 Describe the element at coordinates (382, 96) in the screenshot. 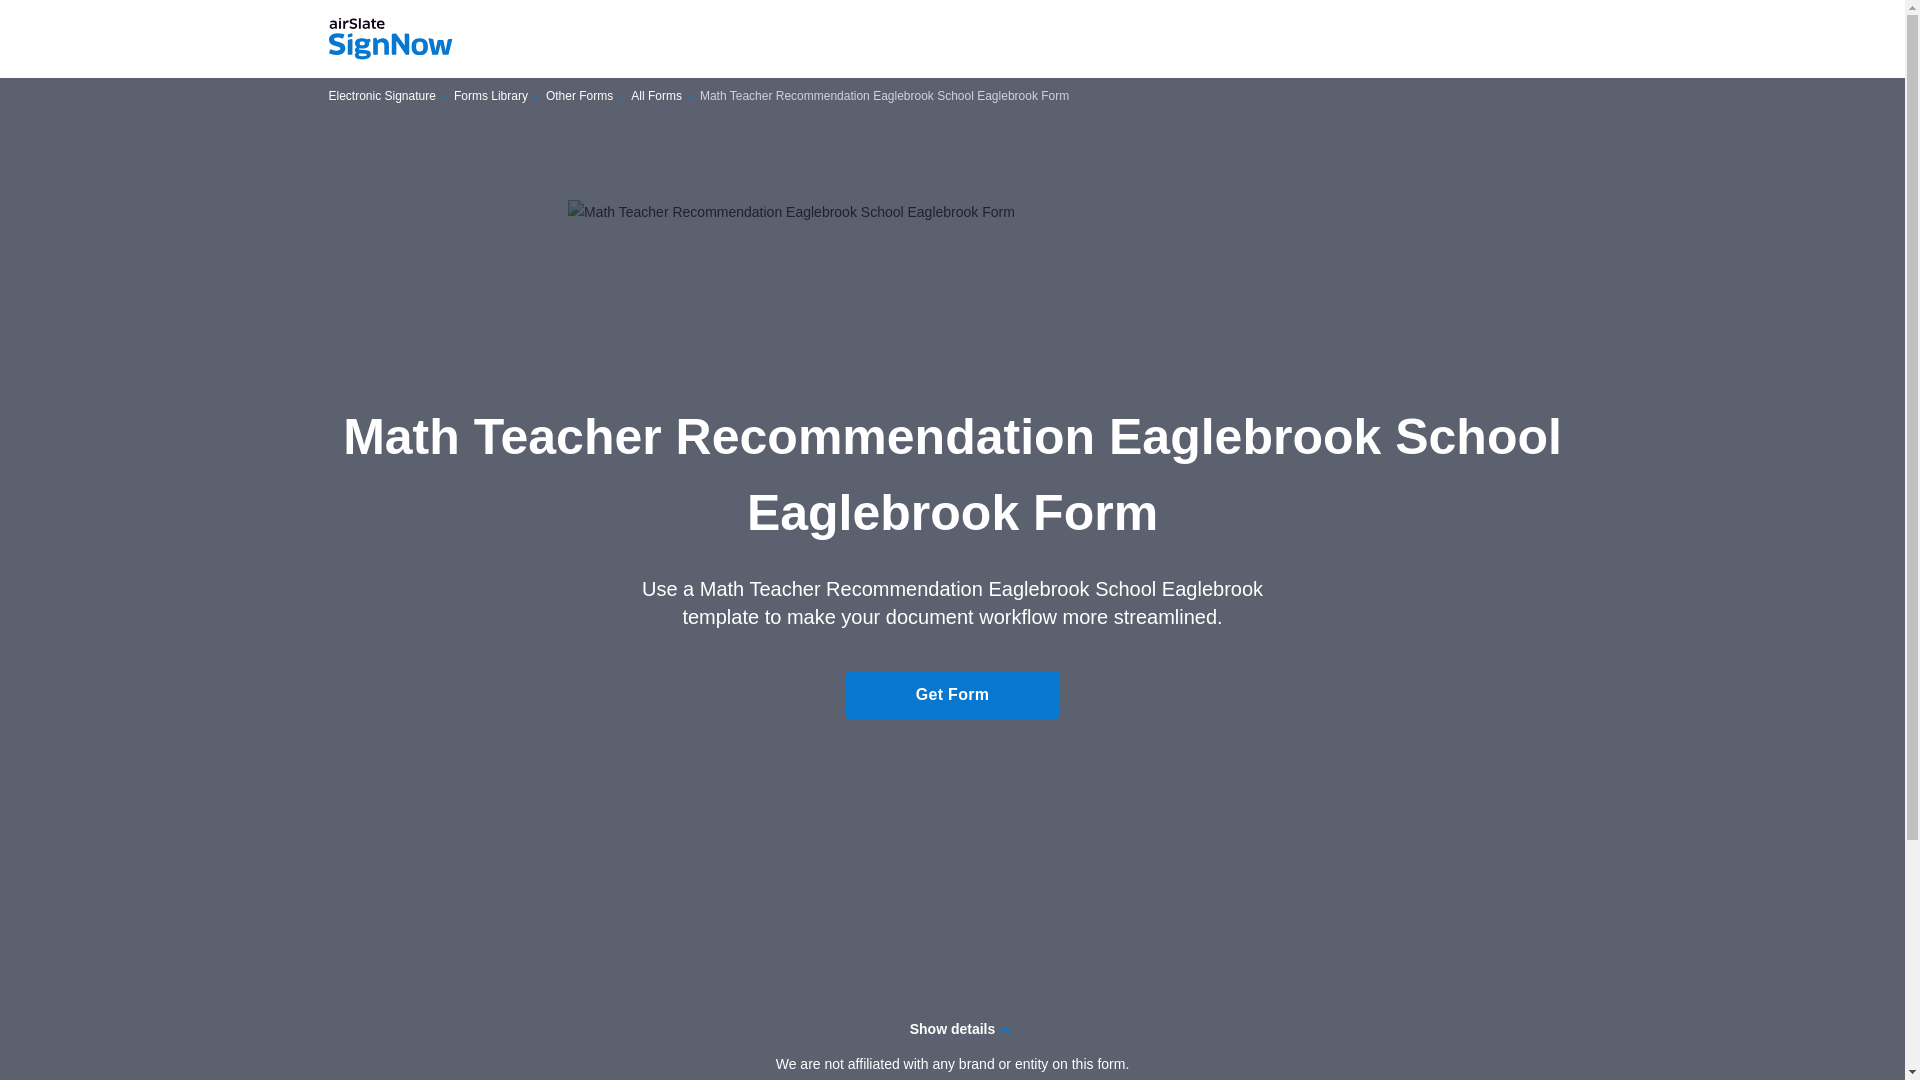

I see `Electronic Signature` at that location.